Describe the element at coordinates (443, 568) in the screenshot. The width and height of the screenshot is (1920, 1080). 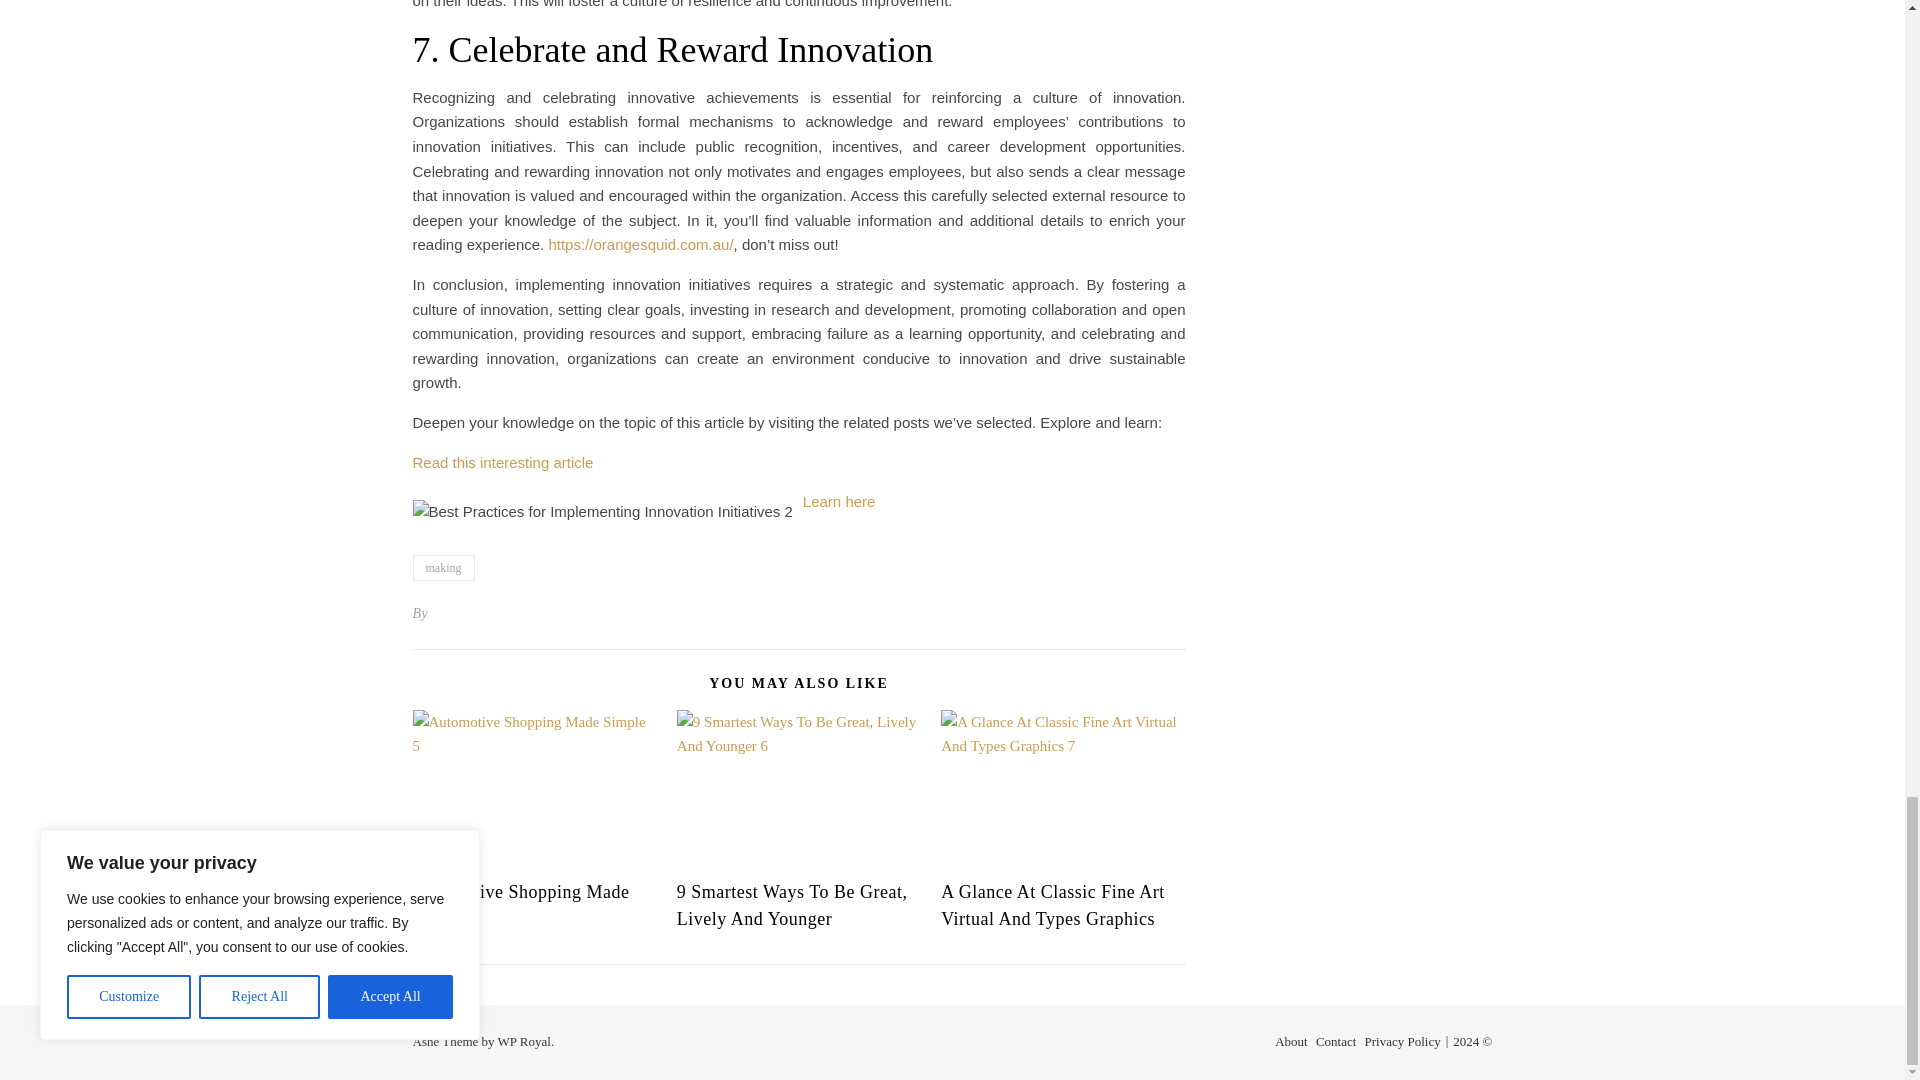
I see `making` at that location.